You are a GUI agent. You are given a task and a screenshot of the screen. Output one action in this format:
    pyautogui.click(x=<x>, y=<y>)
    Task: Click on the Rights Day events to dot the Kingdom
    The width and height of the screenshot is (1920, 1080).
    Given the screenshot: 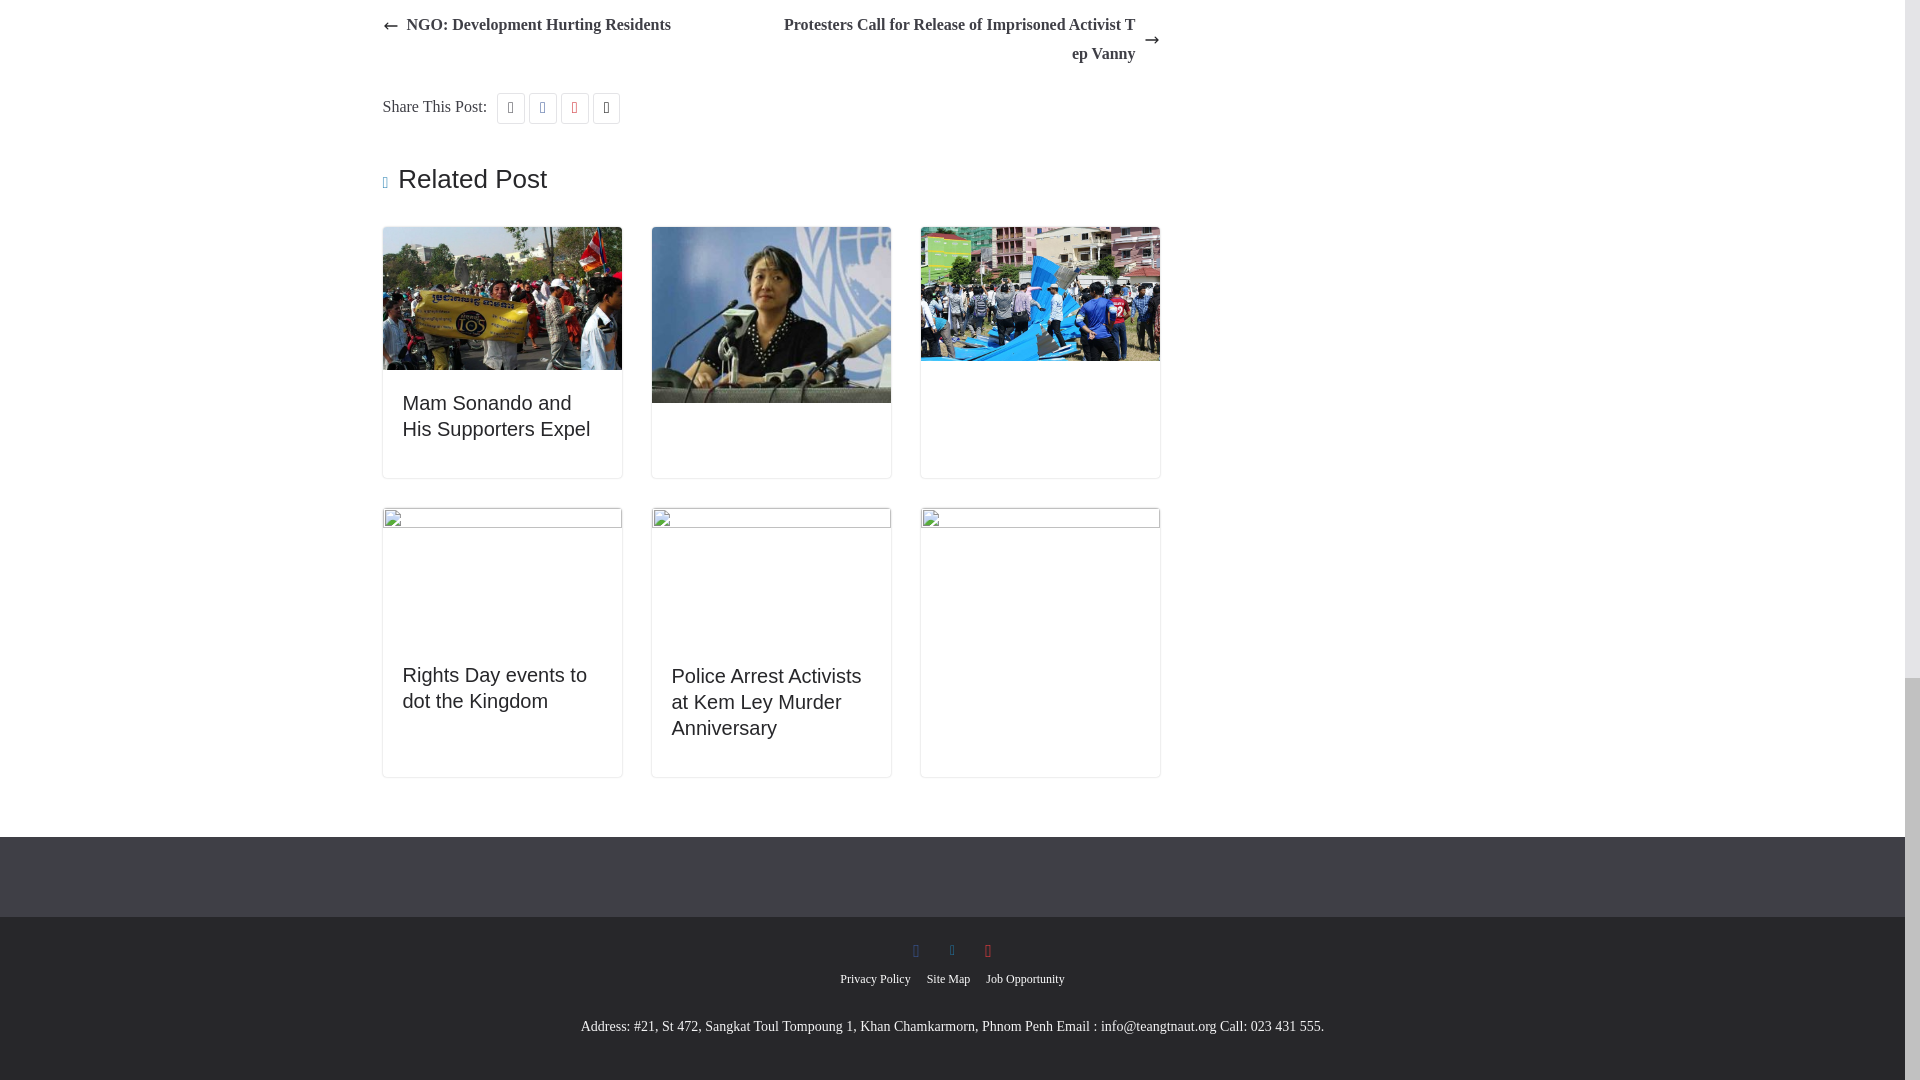 What is the action you would take?
    pyautogui.click(x=501, y=522)
    